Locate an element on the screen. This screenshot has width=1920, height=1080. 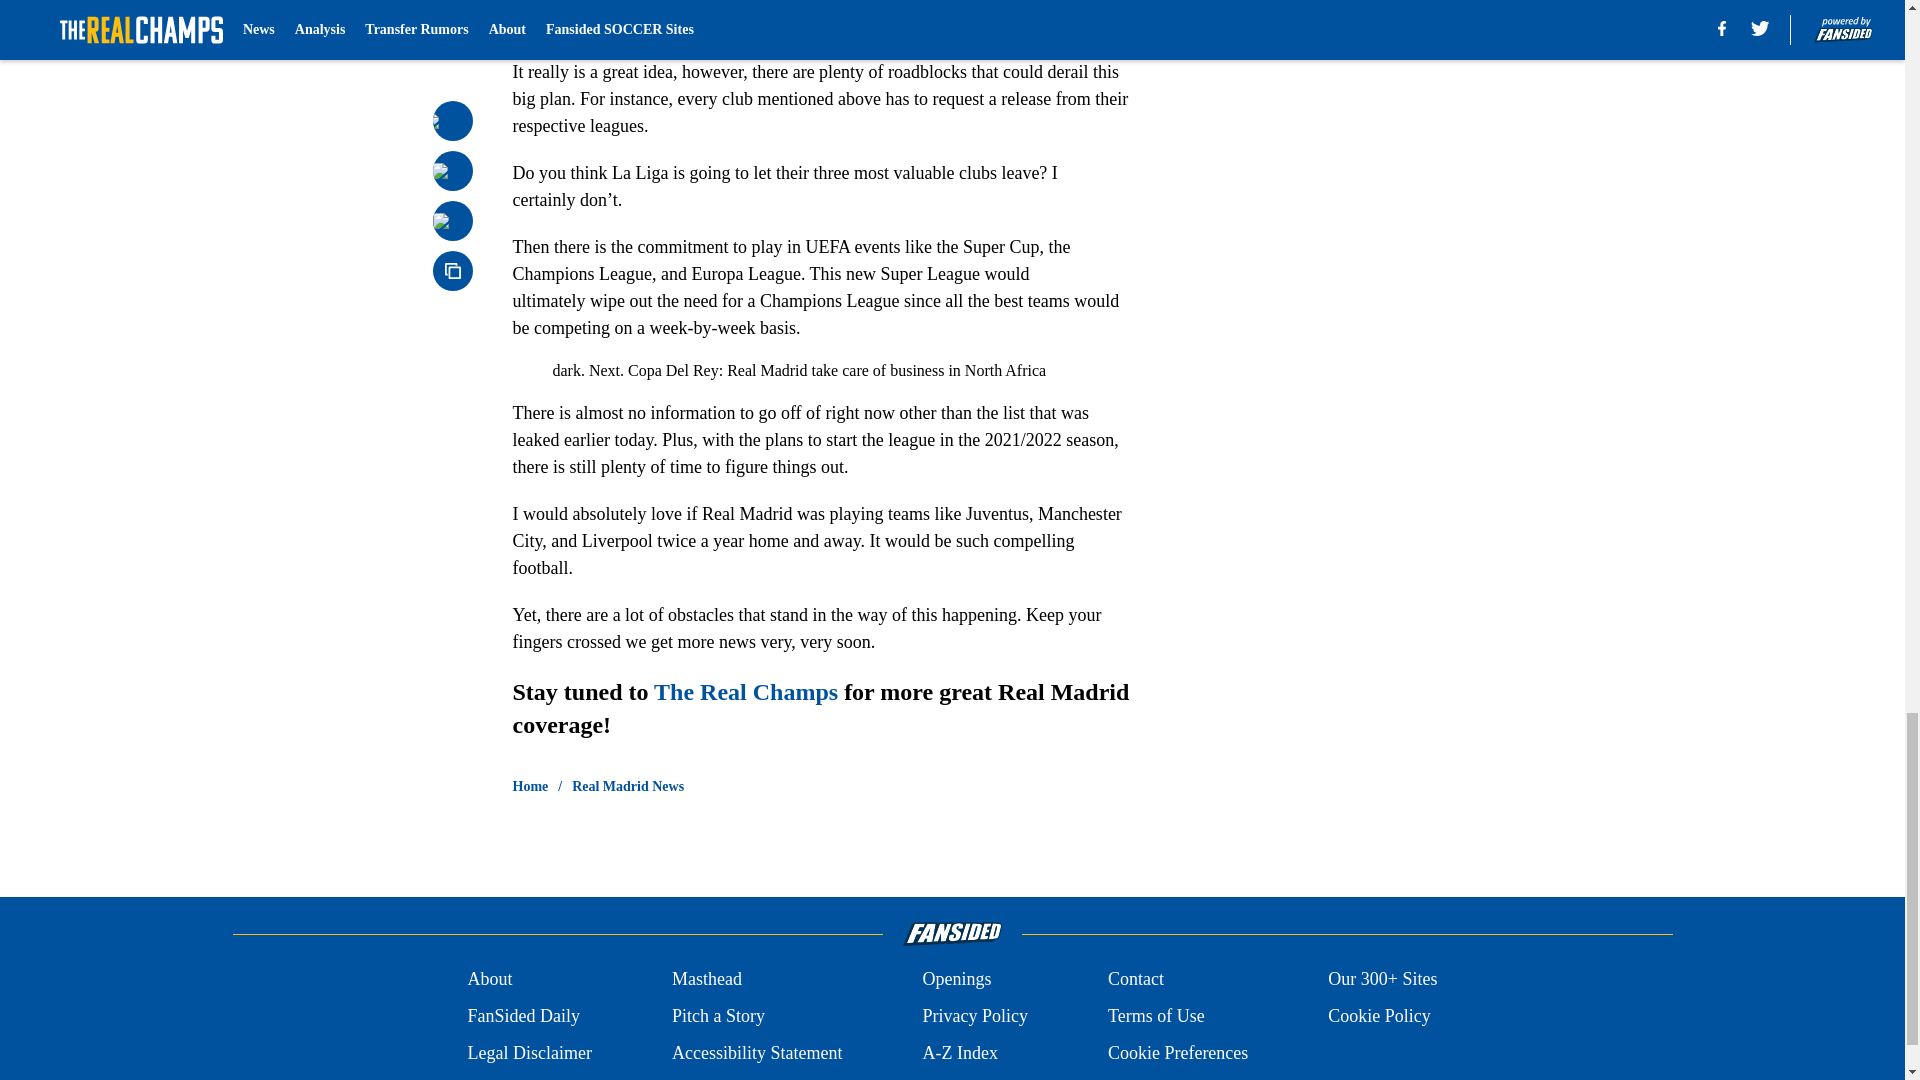
Real Madrid News is located at coordinates (628, 786).